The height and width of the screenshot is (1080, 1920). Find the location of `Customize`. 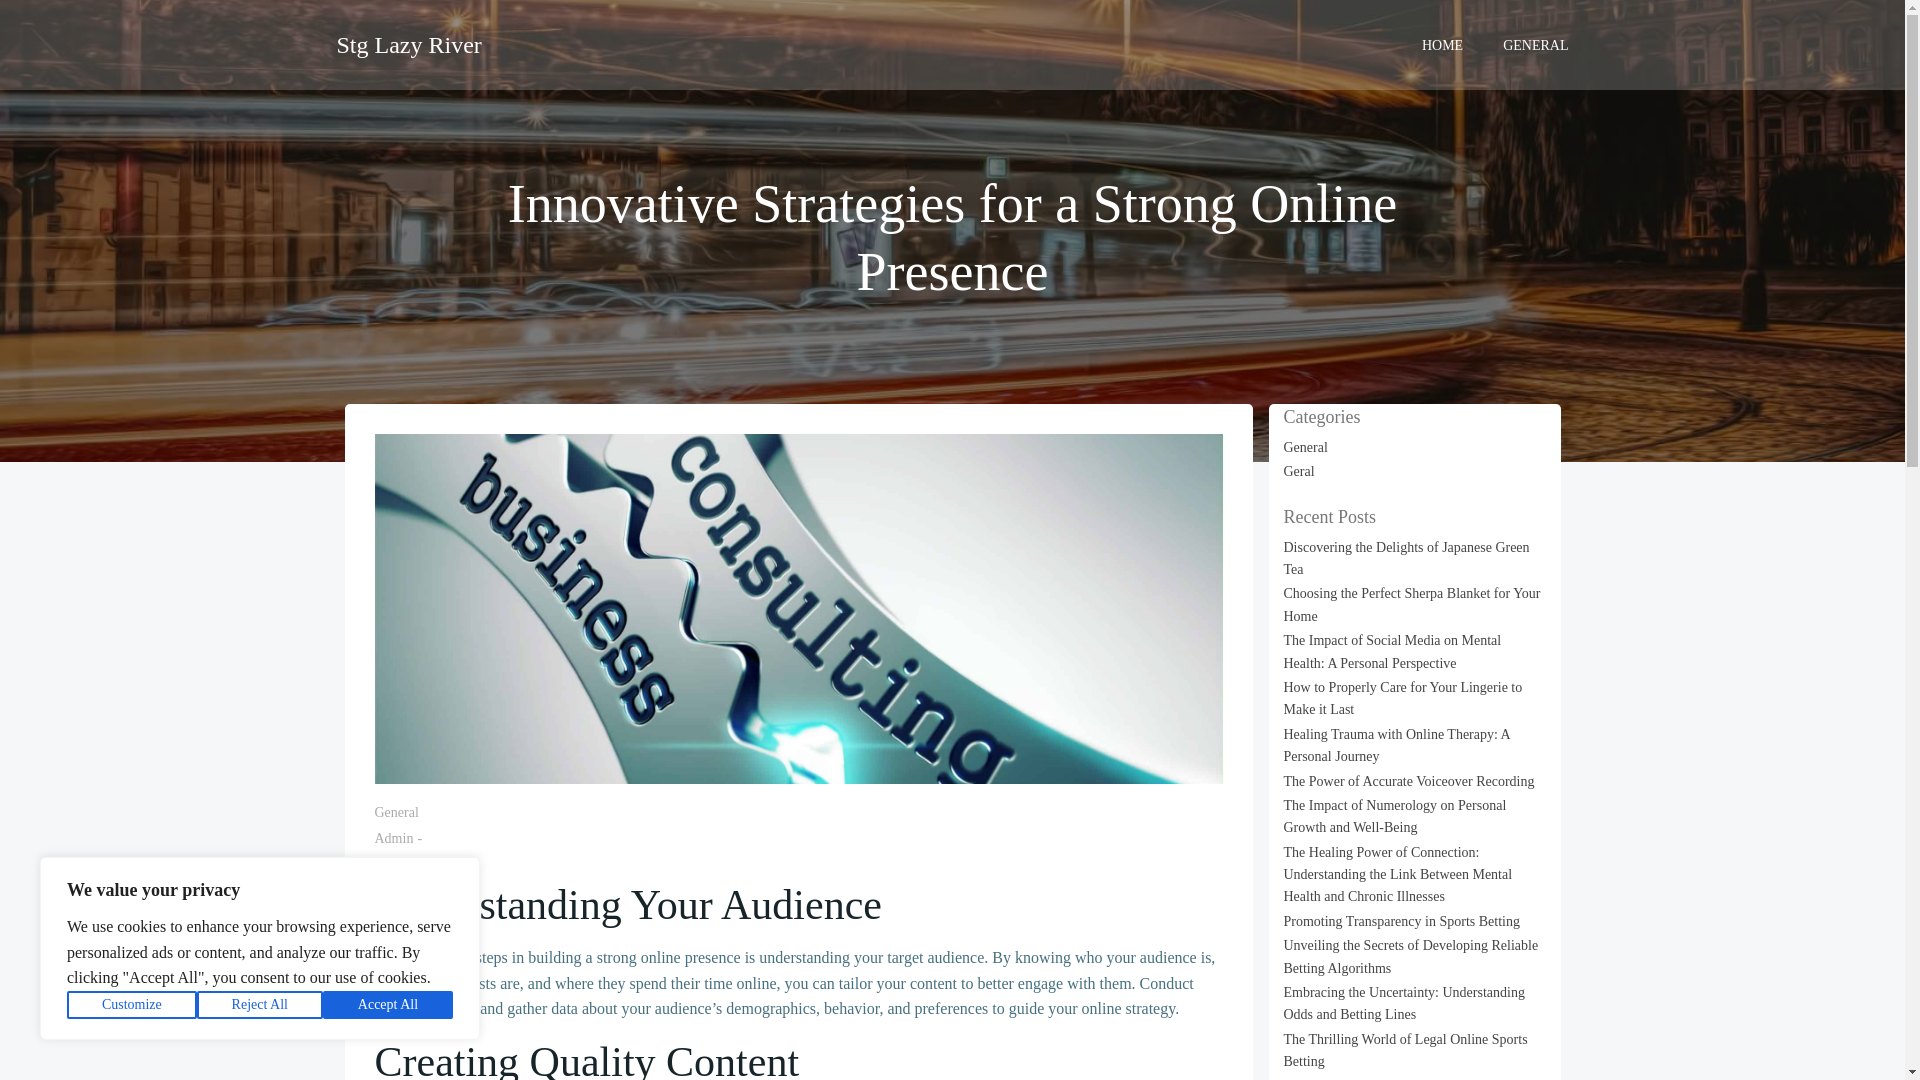

Customize is located at coordinates (132, 1005).